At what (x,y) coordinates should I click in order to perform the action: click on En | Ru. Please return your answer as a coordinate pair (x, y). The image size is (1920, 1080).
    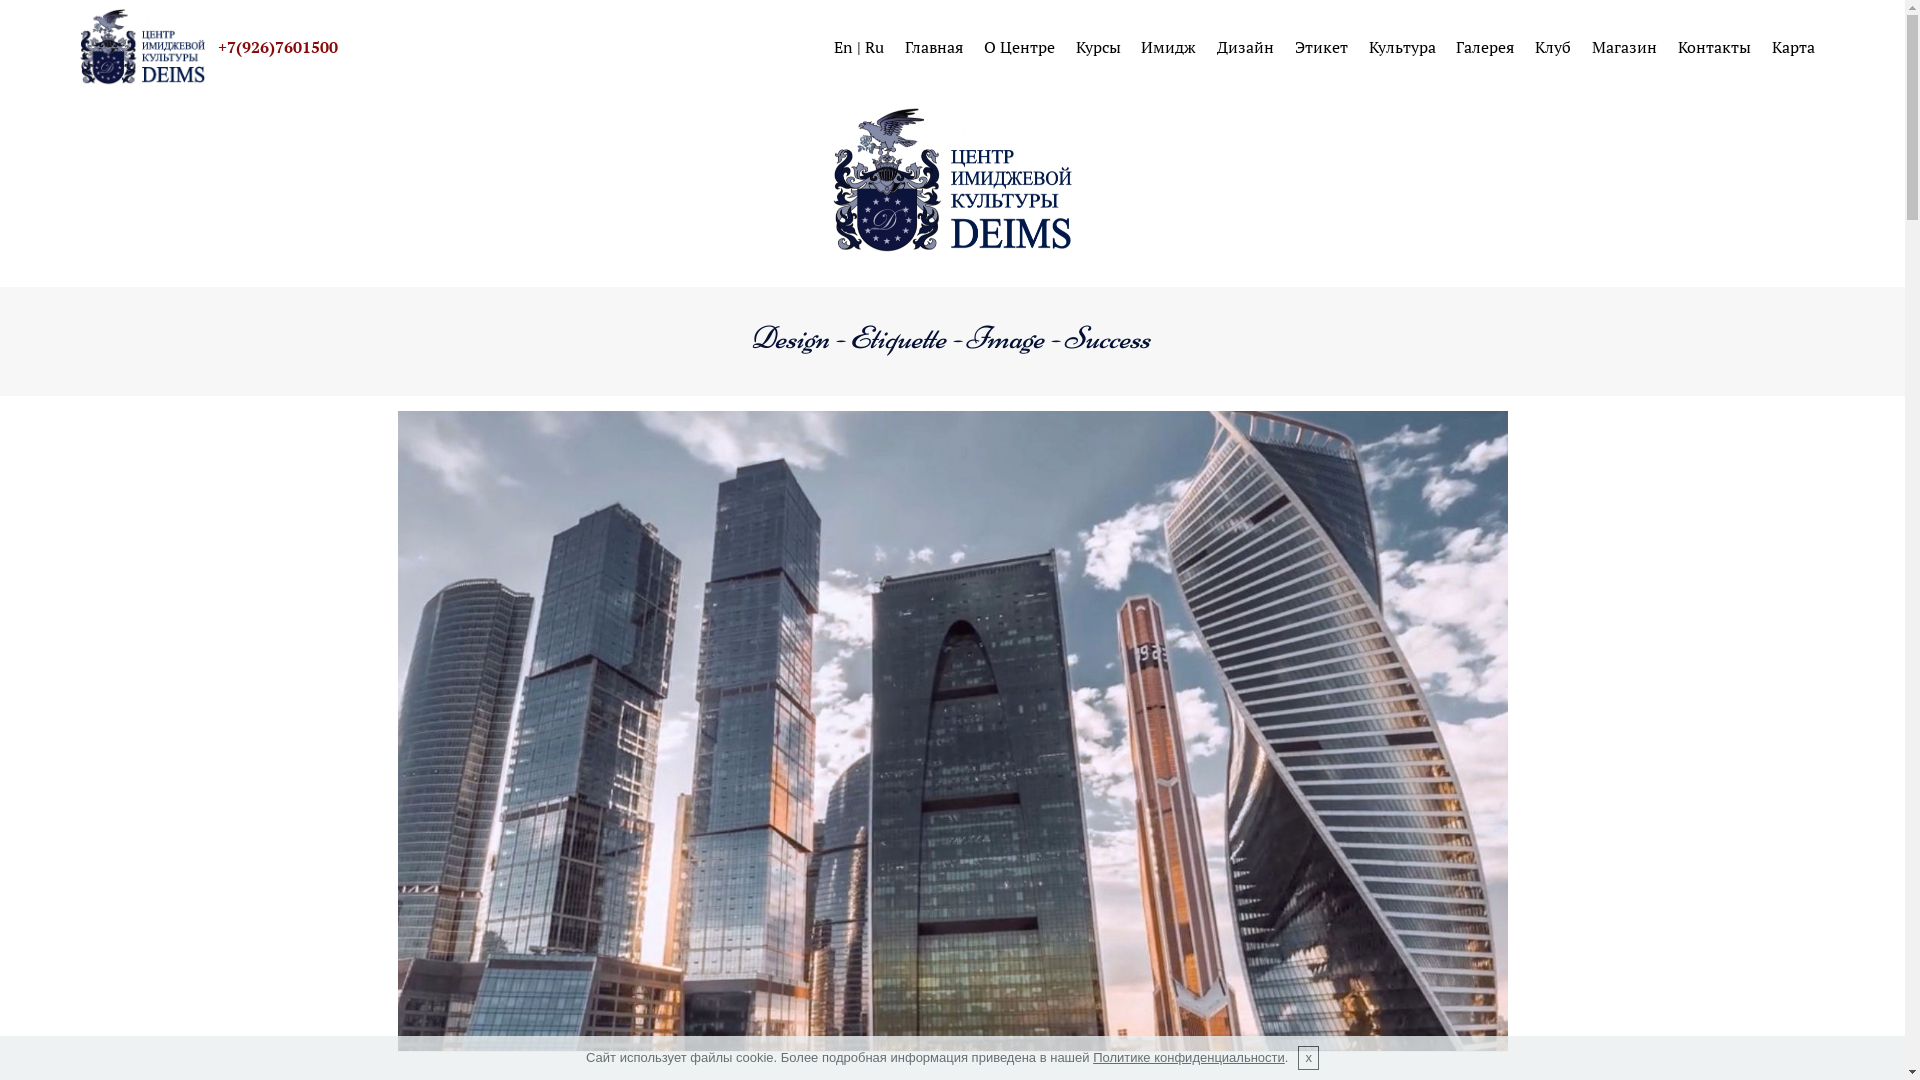
    Looking at the image, I should click on (859, 47).